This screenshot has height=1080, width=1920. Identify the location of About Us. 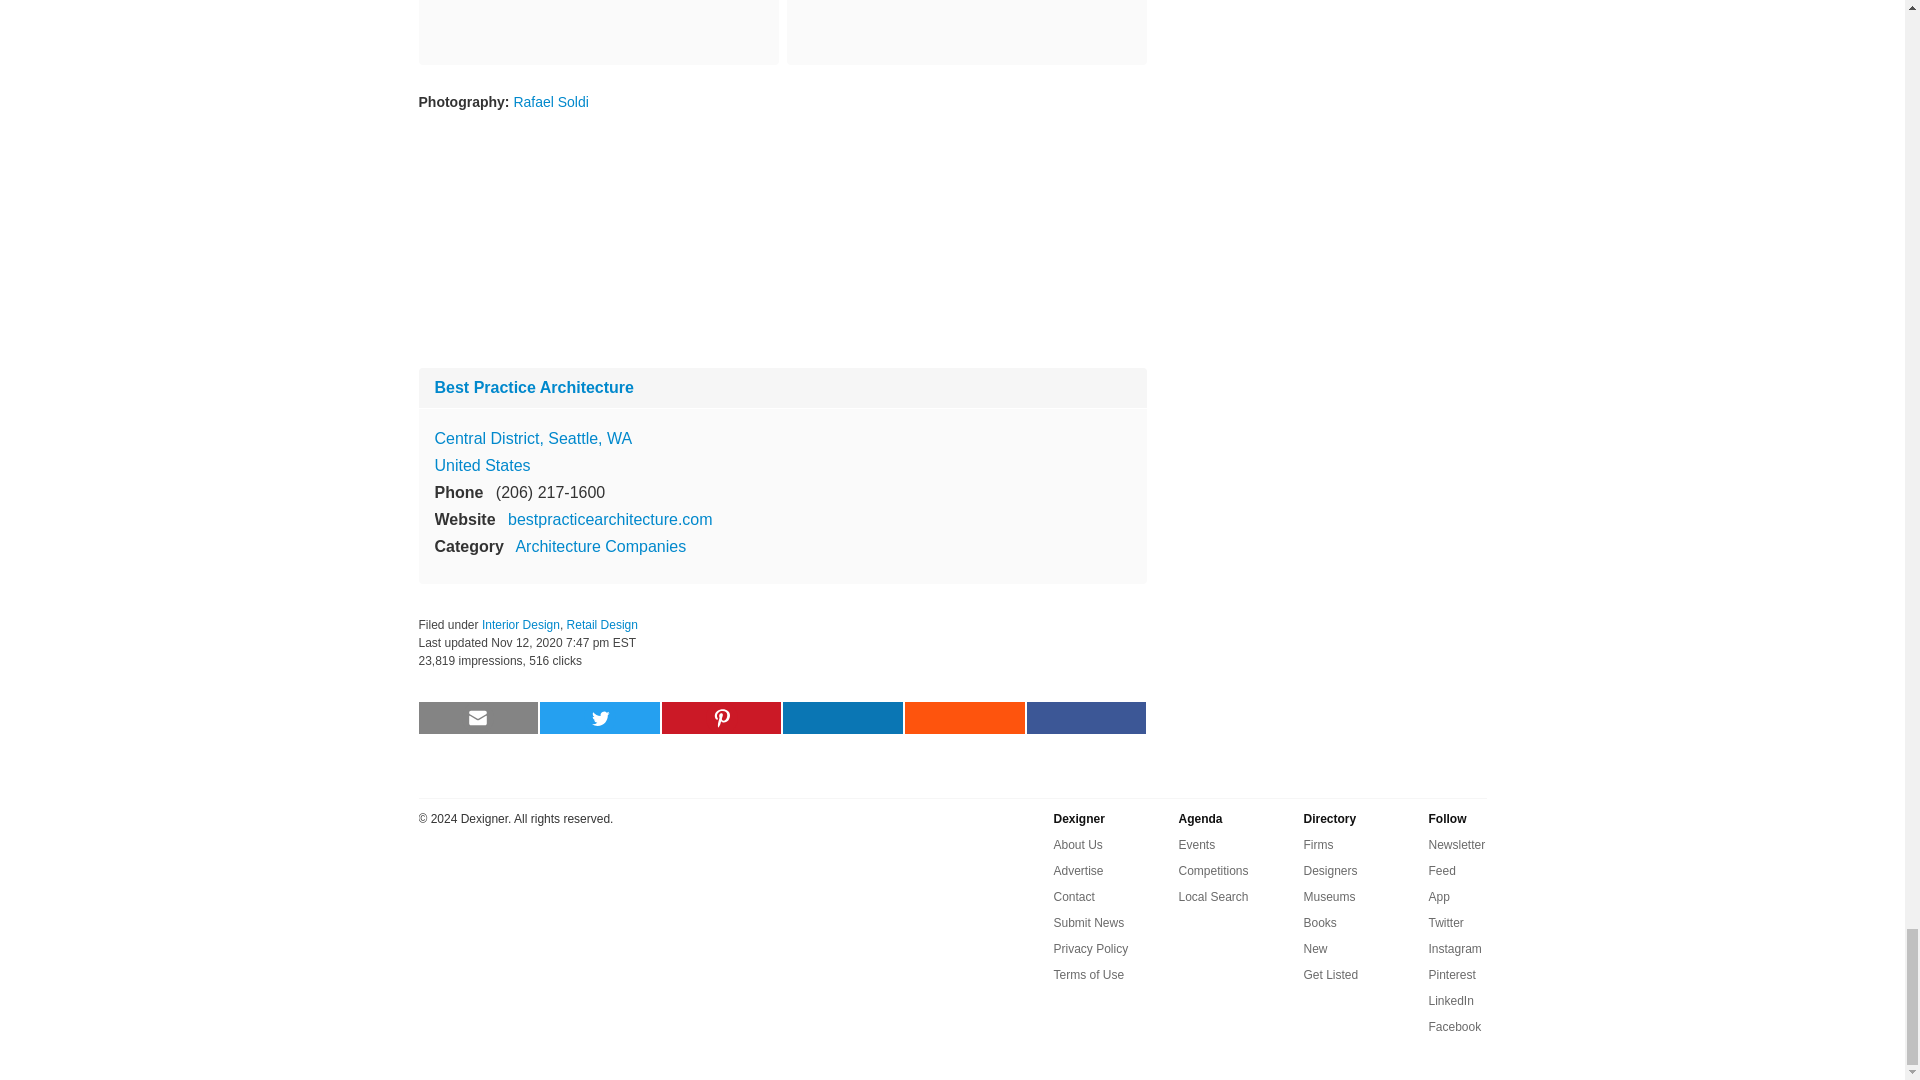
(1078, 844).